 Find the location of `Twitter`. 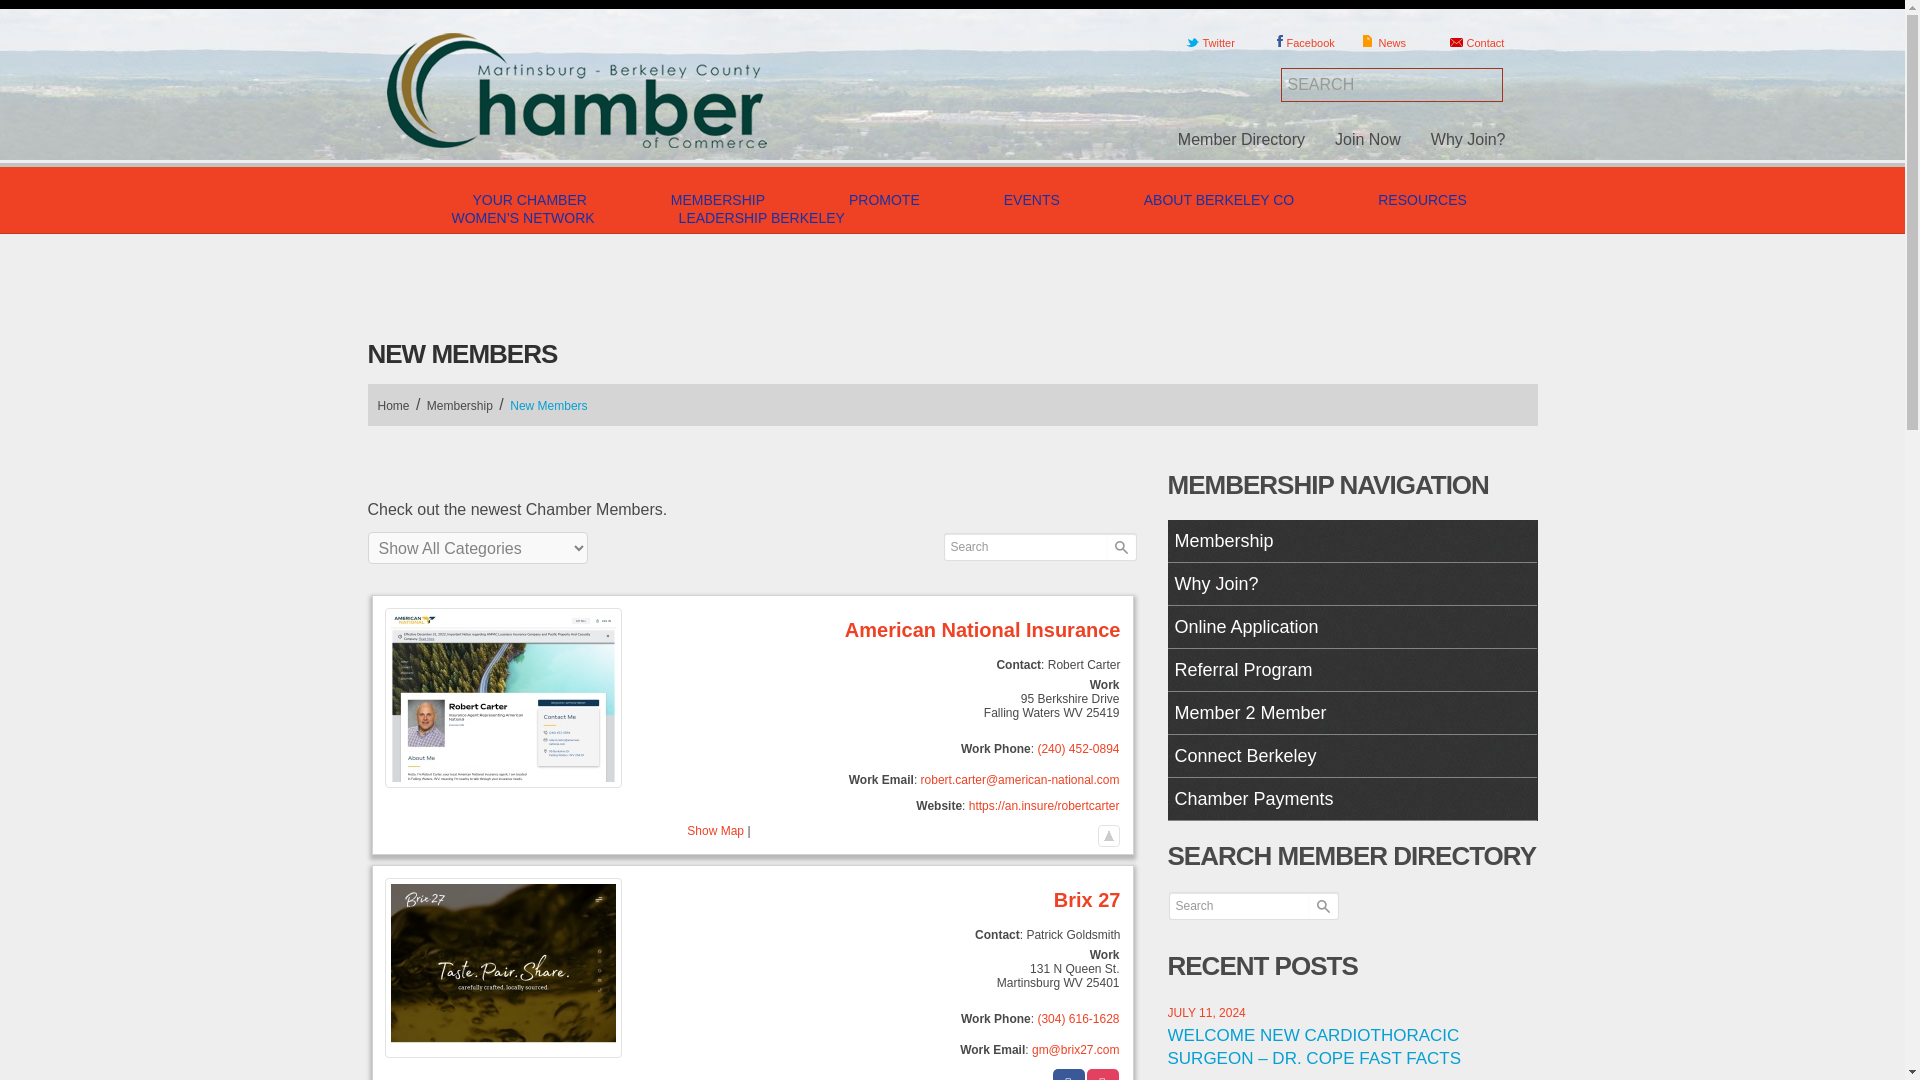

Twitter is located at coordinates (1224, 44).